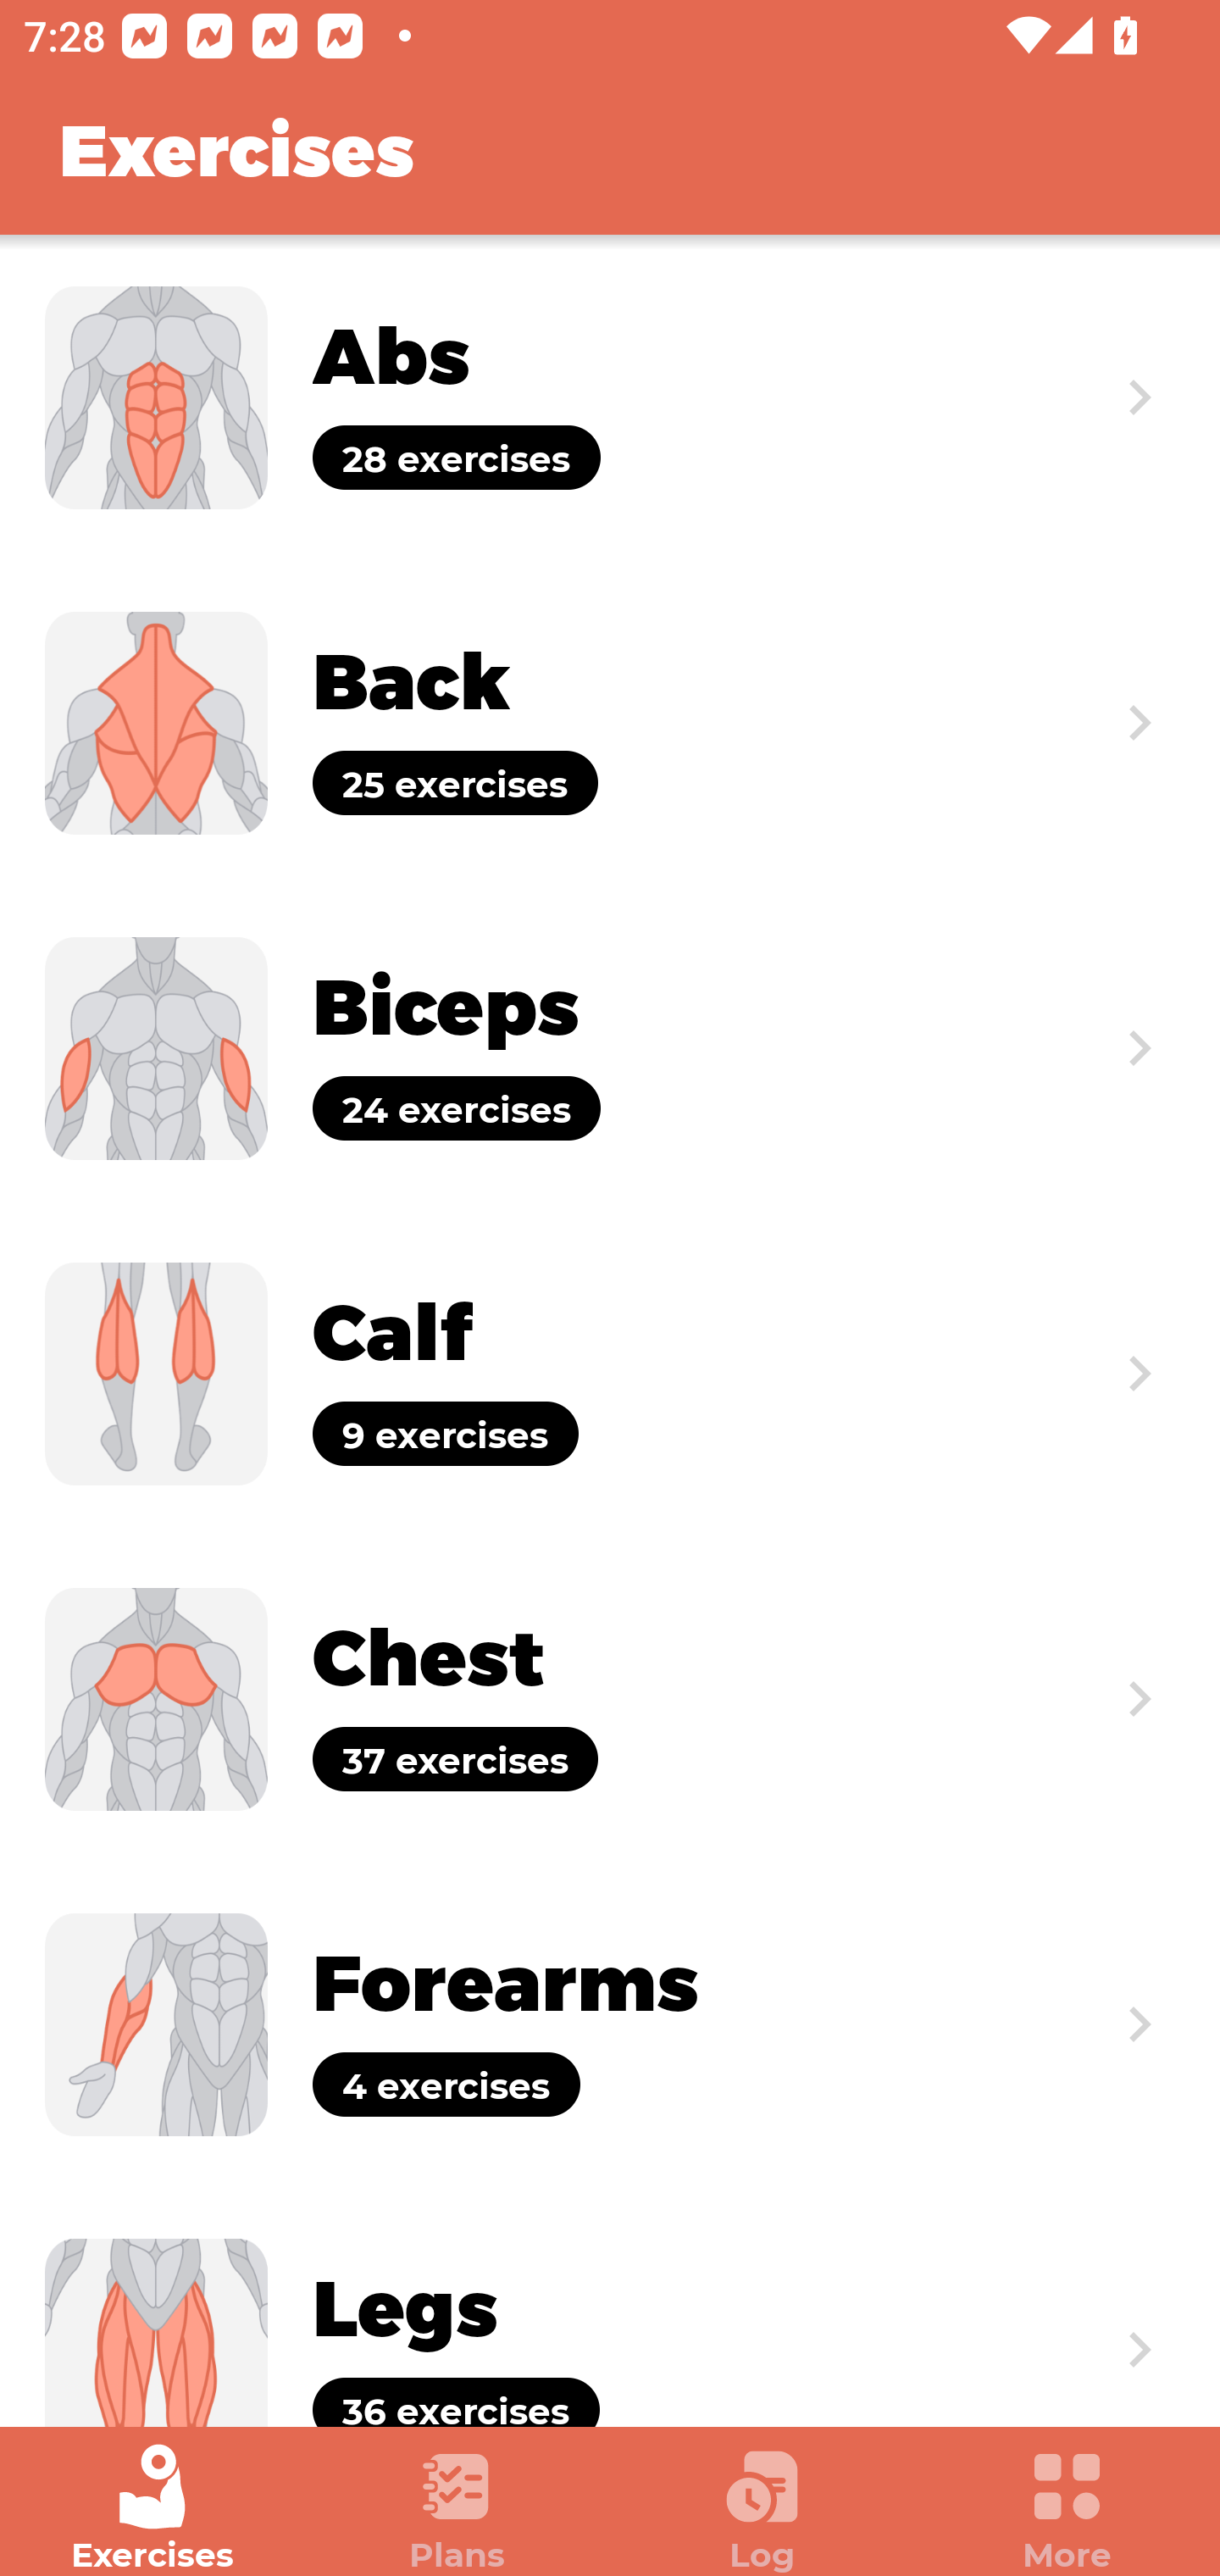 This screenshot has height=2576, width=1220. Describe the element at coordinates (610, 722) in the screenshot. I see `Exercise Back 25 exercises` at that location.